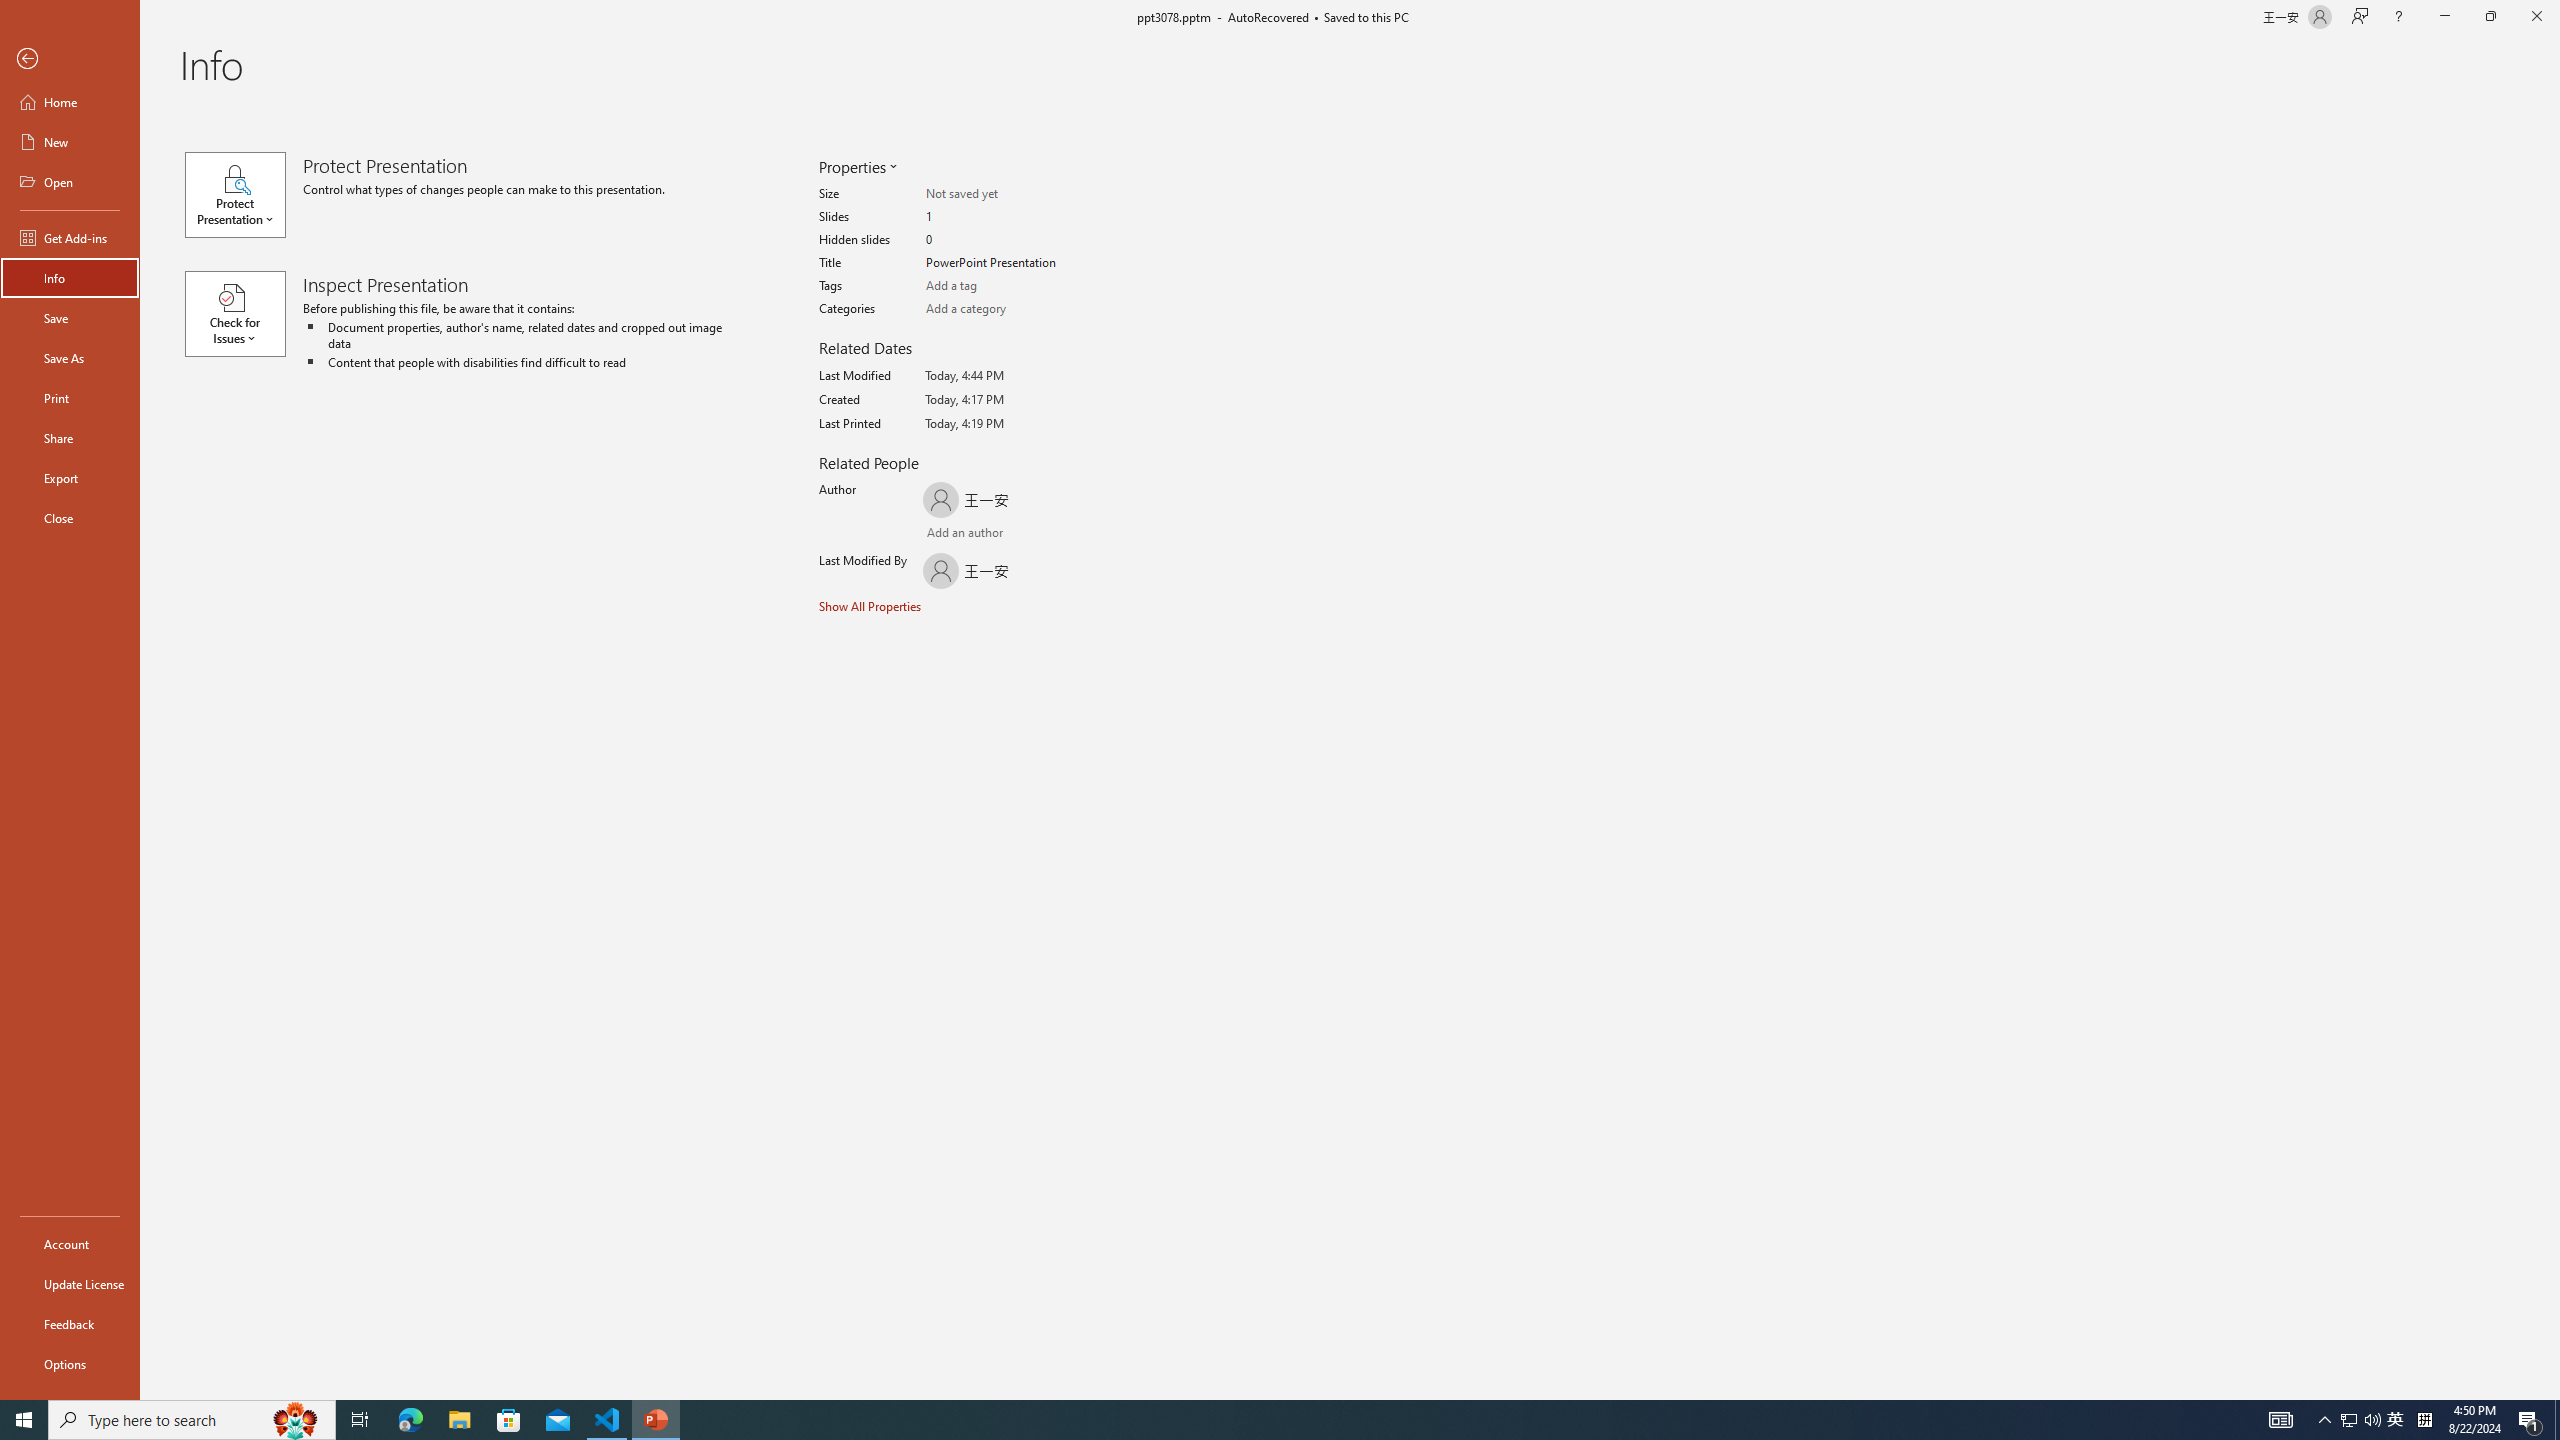  I want to click on Export, so click(70, 478).